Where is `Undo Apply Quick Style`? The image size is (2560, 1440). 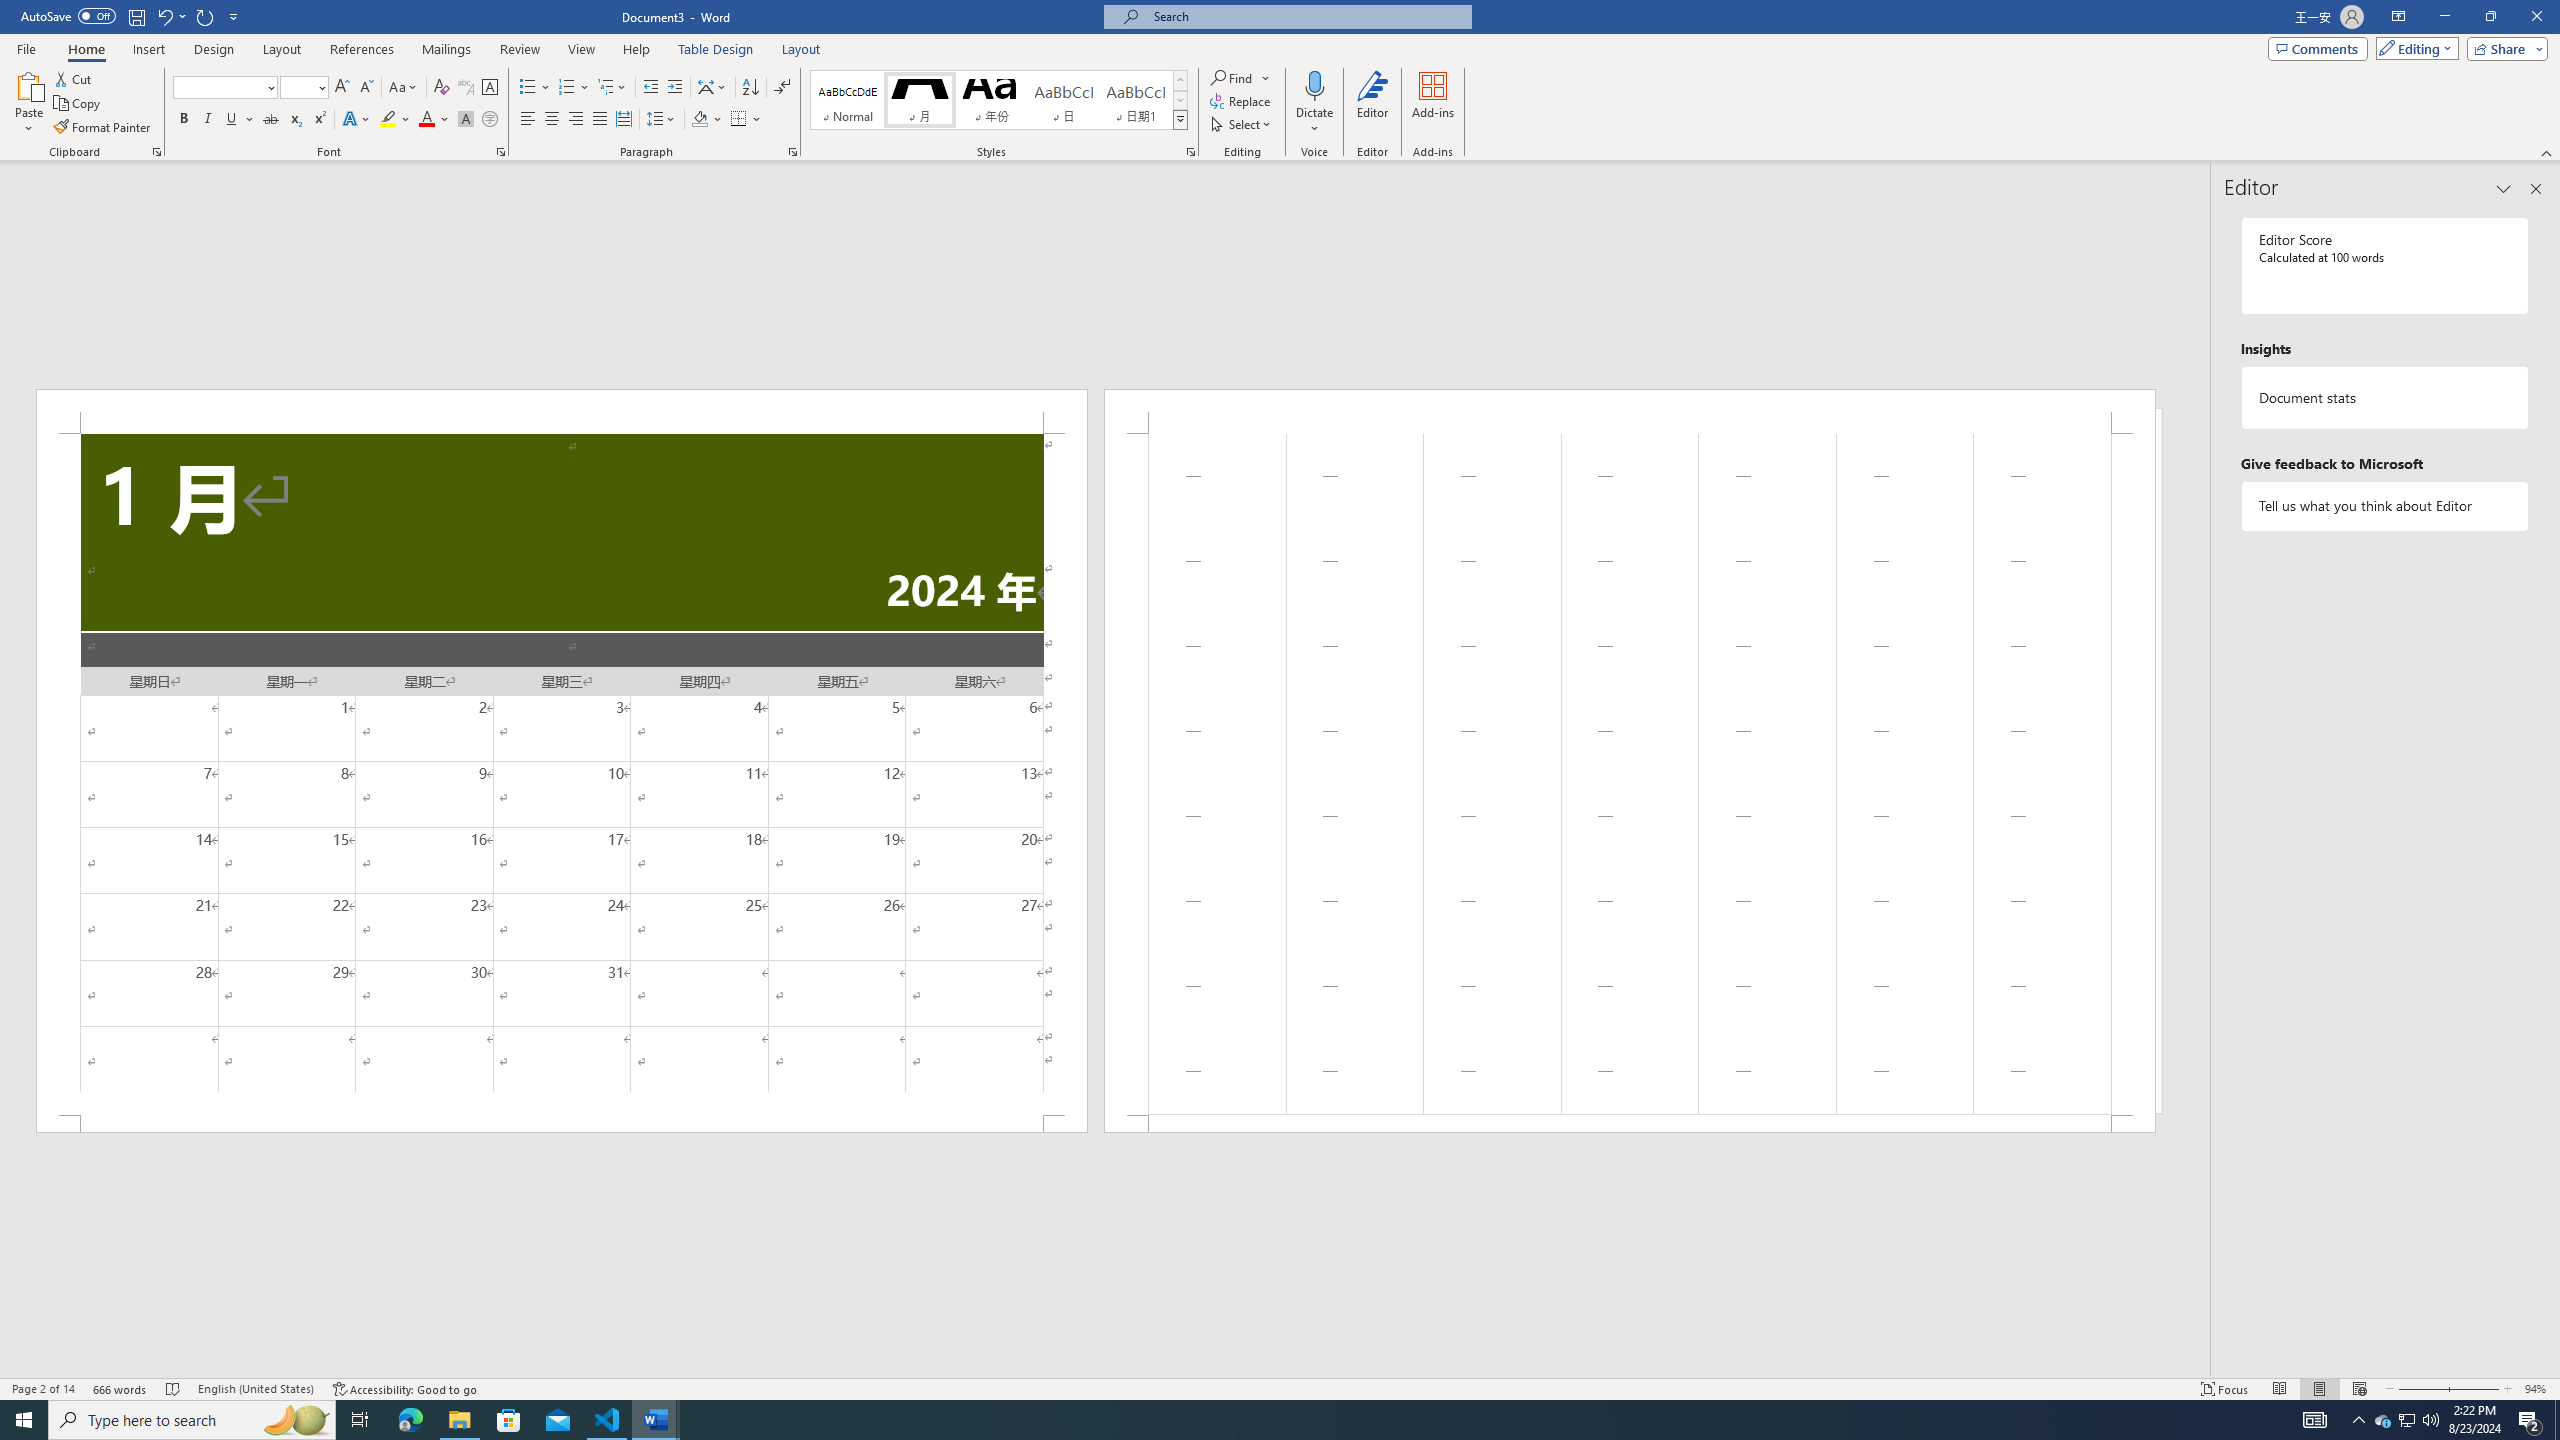
Undo Apply Quick Style is located at coordinates (164, 16).